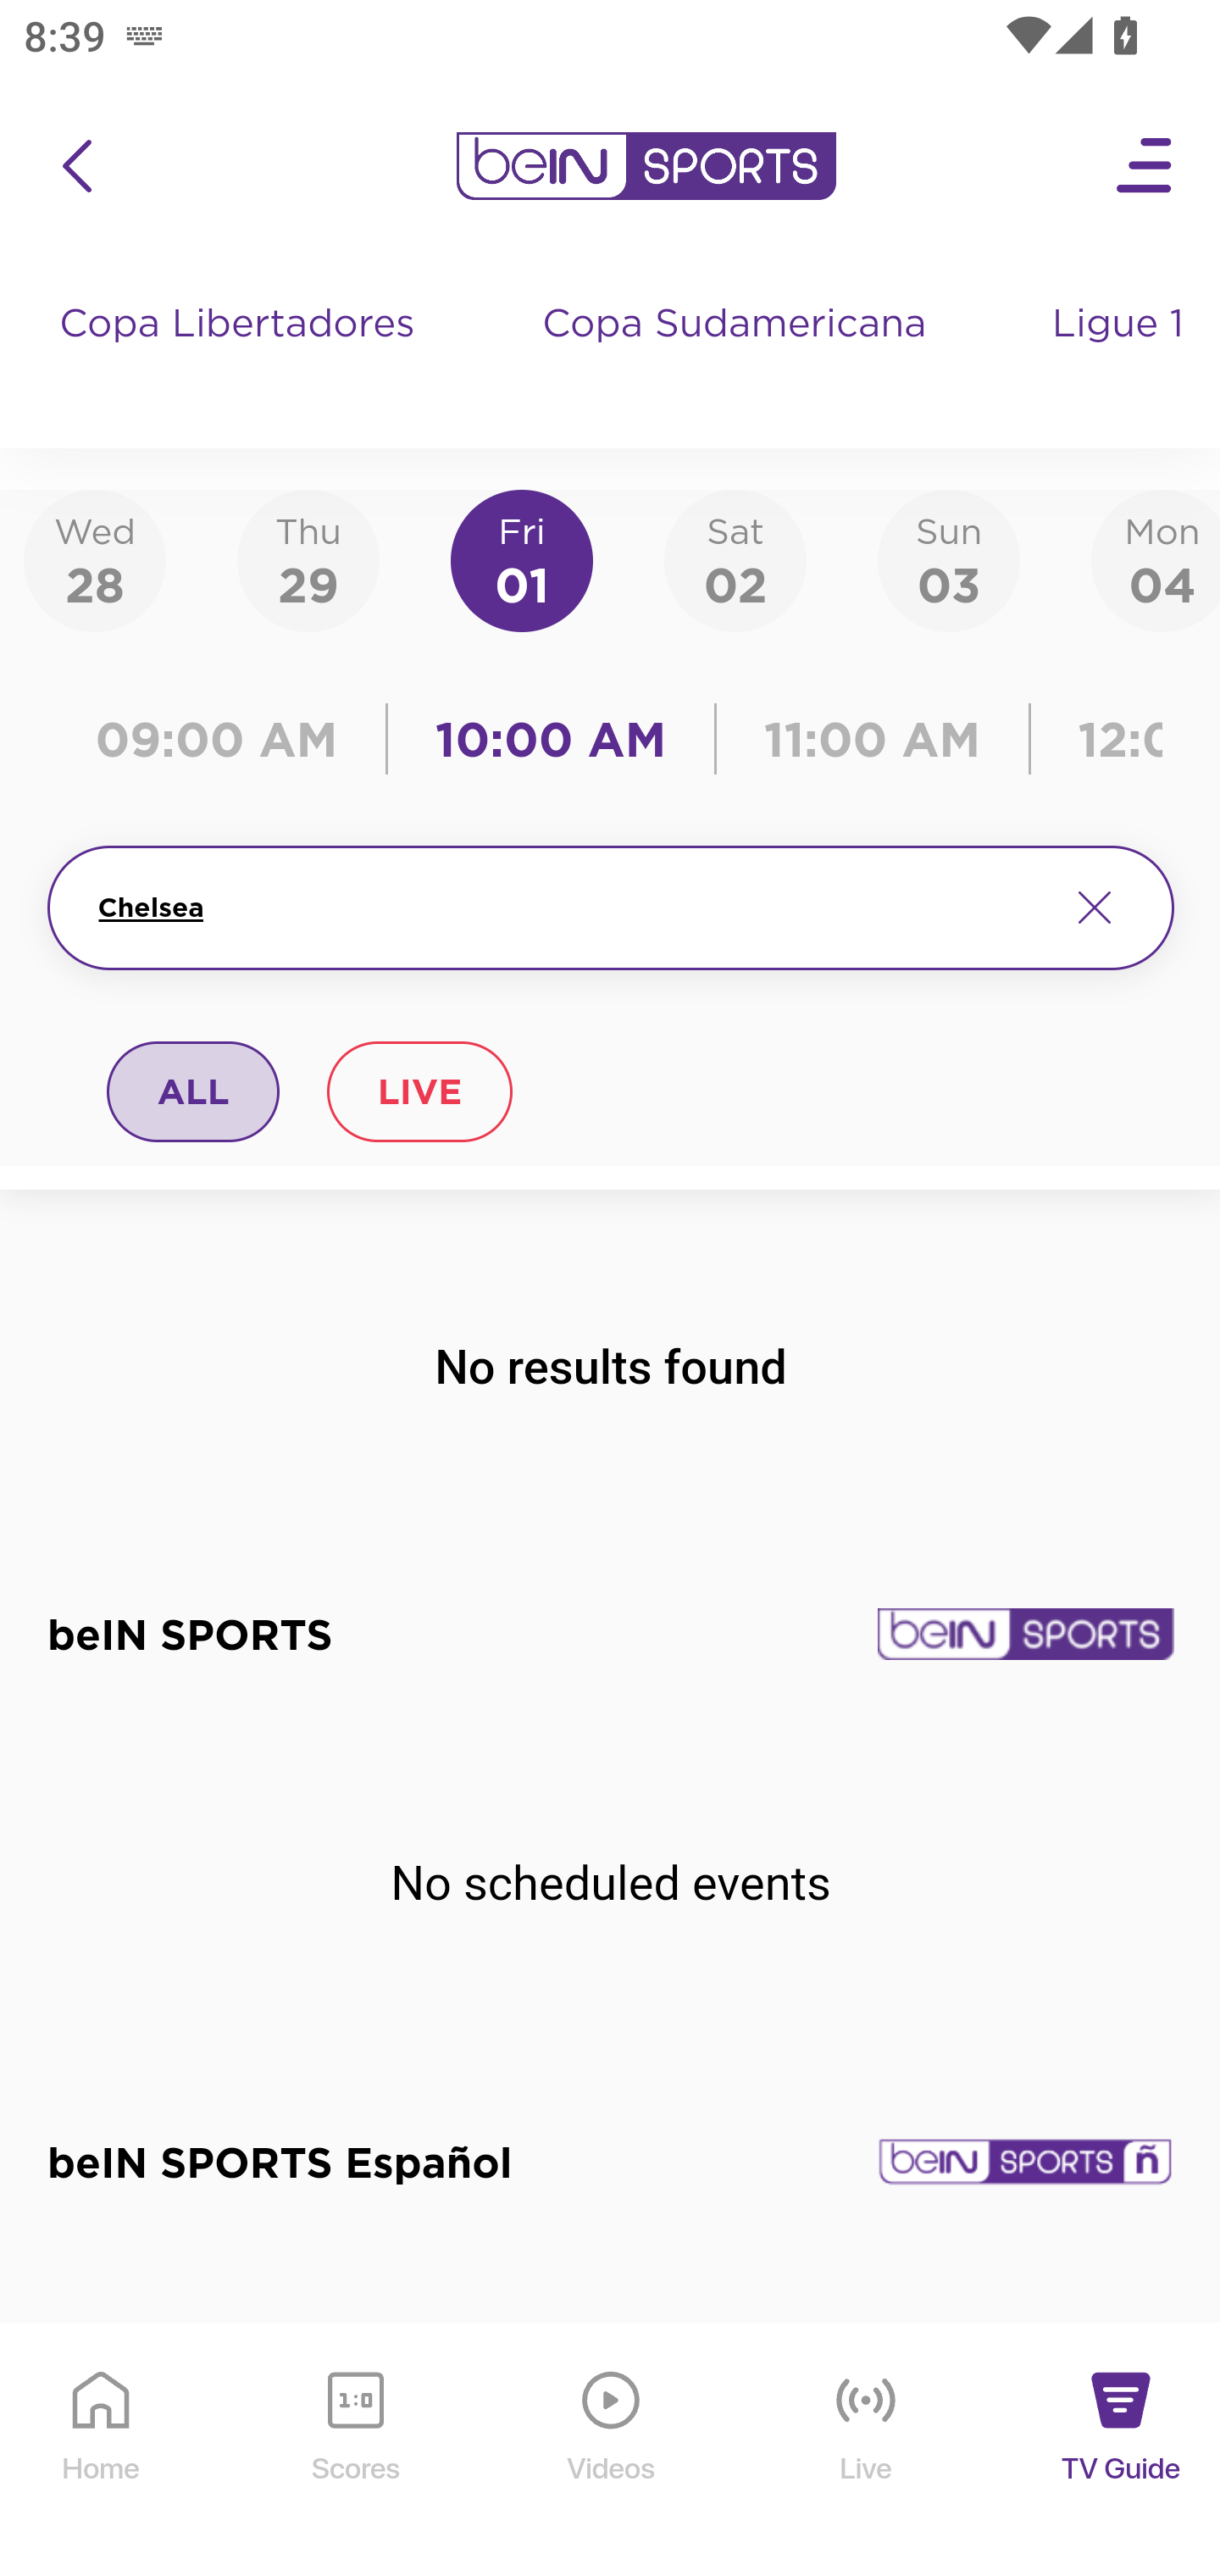 The height and width of the screenshot is (2576, 1220). Describe the element at coordinates (551, 739) in the screenshot. I see `10:00 AM` at that location.